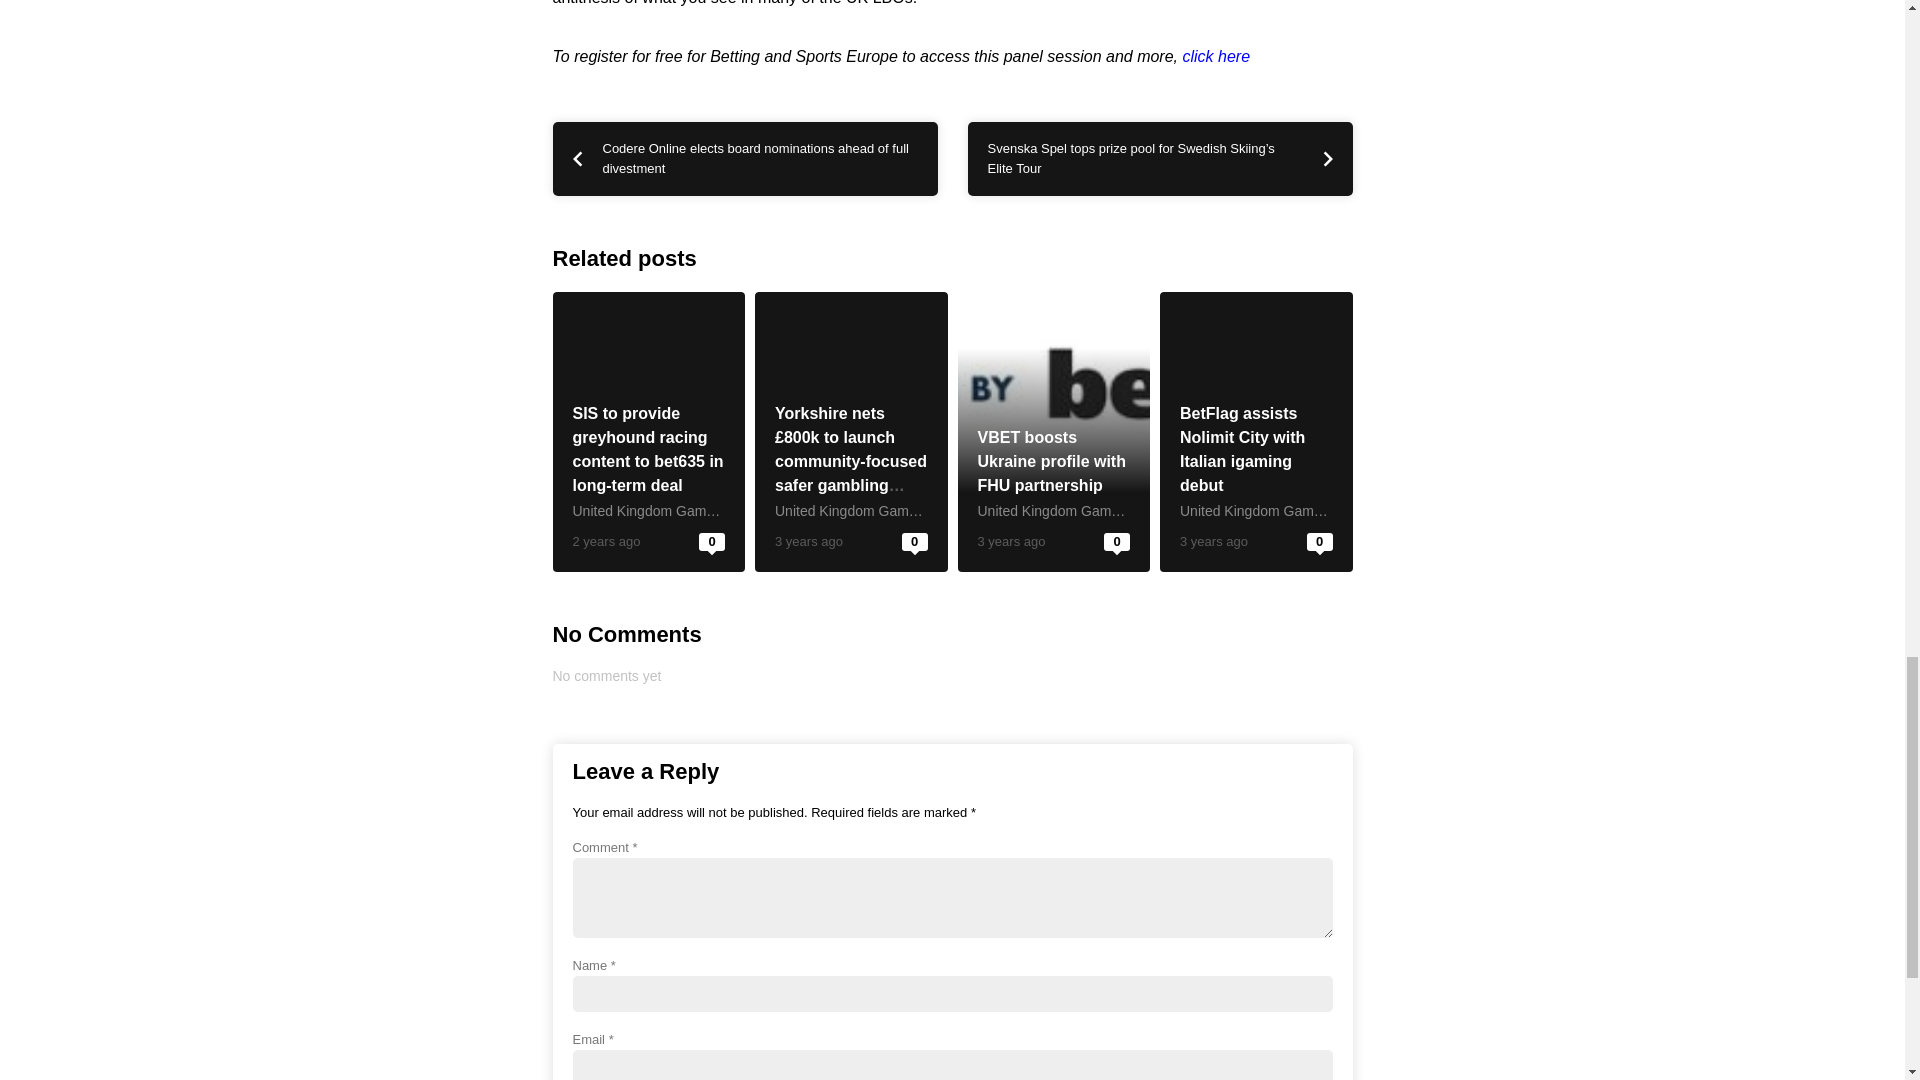 The image size is (1920, 1080). I want to click on United Kingdom Gambling Commission, so click(897, 511).